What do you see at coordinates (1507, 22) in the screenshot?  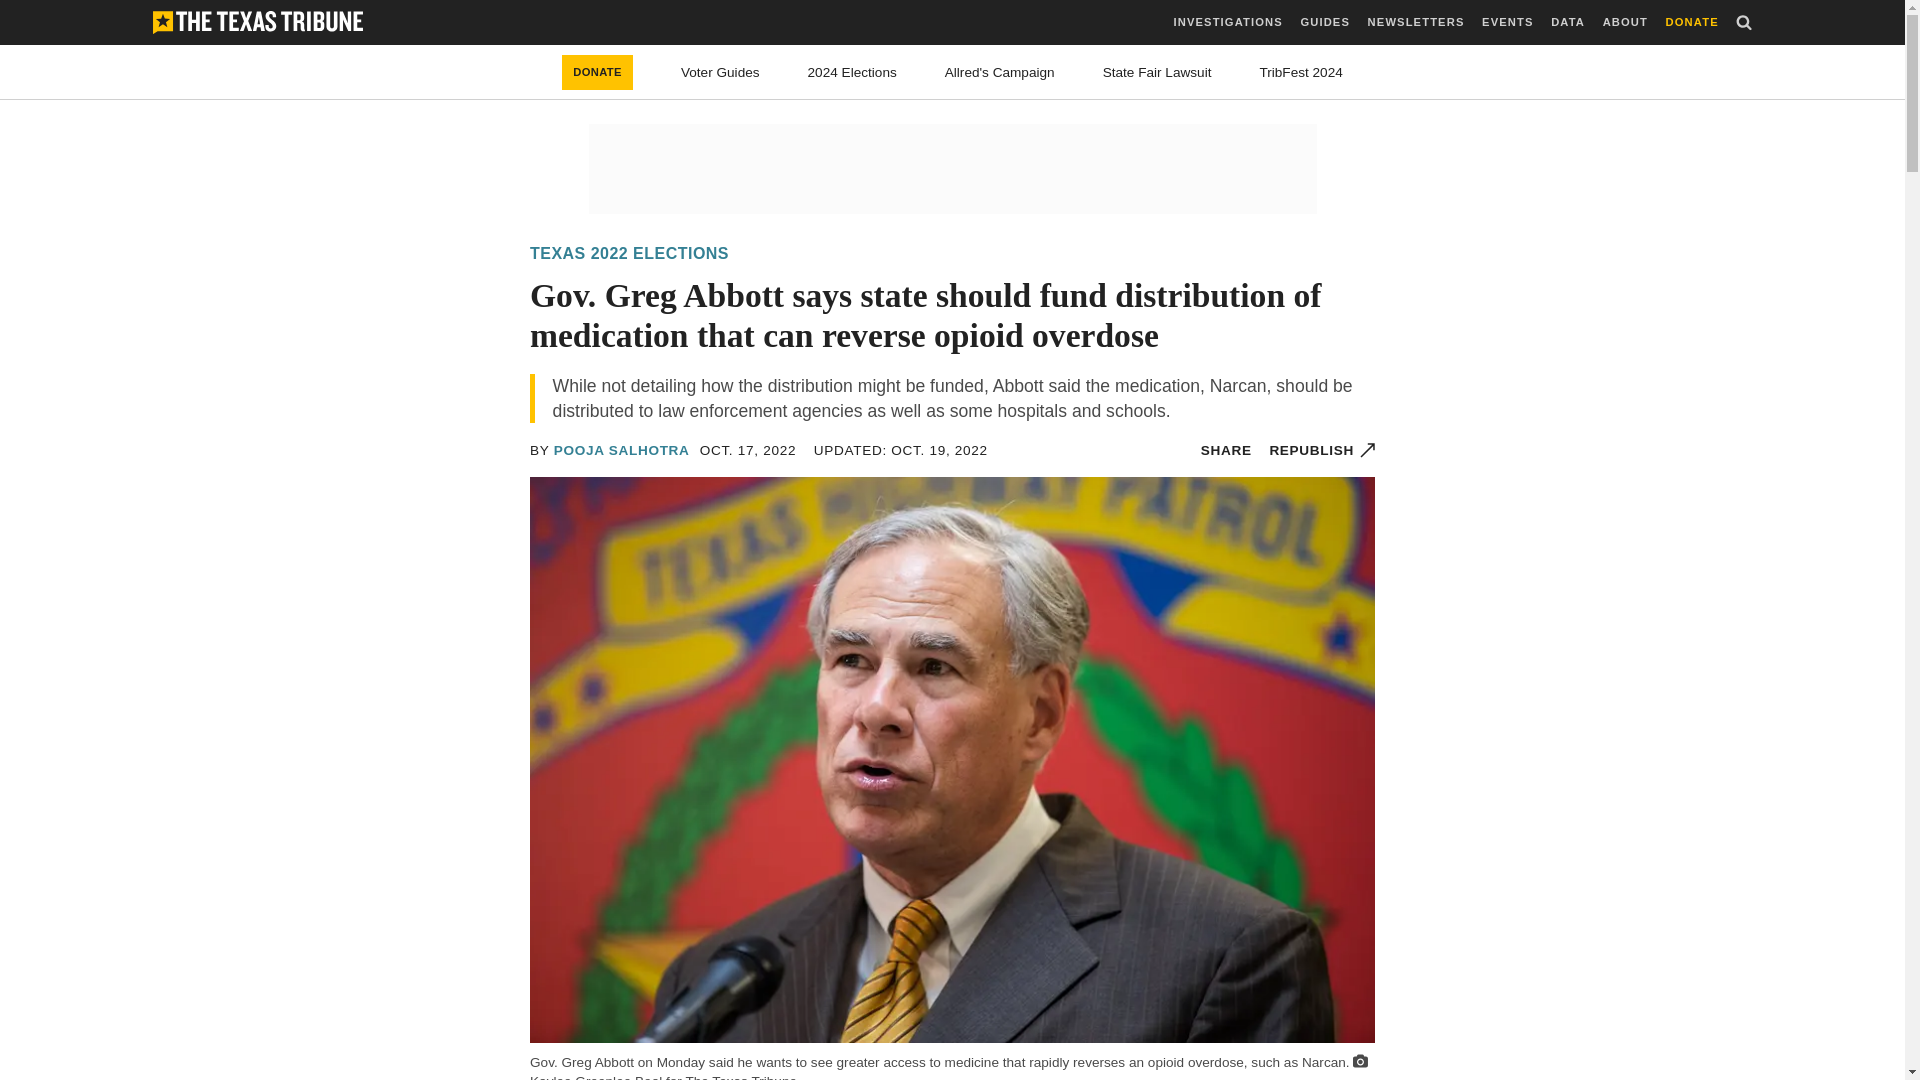 I see `EVENTS` at bounding box center [1507, 22].